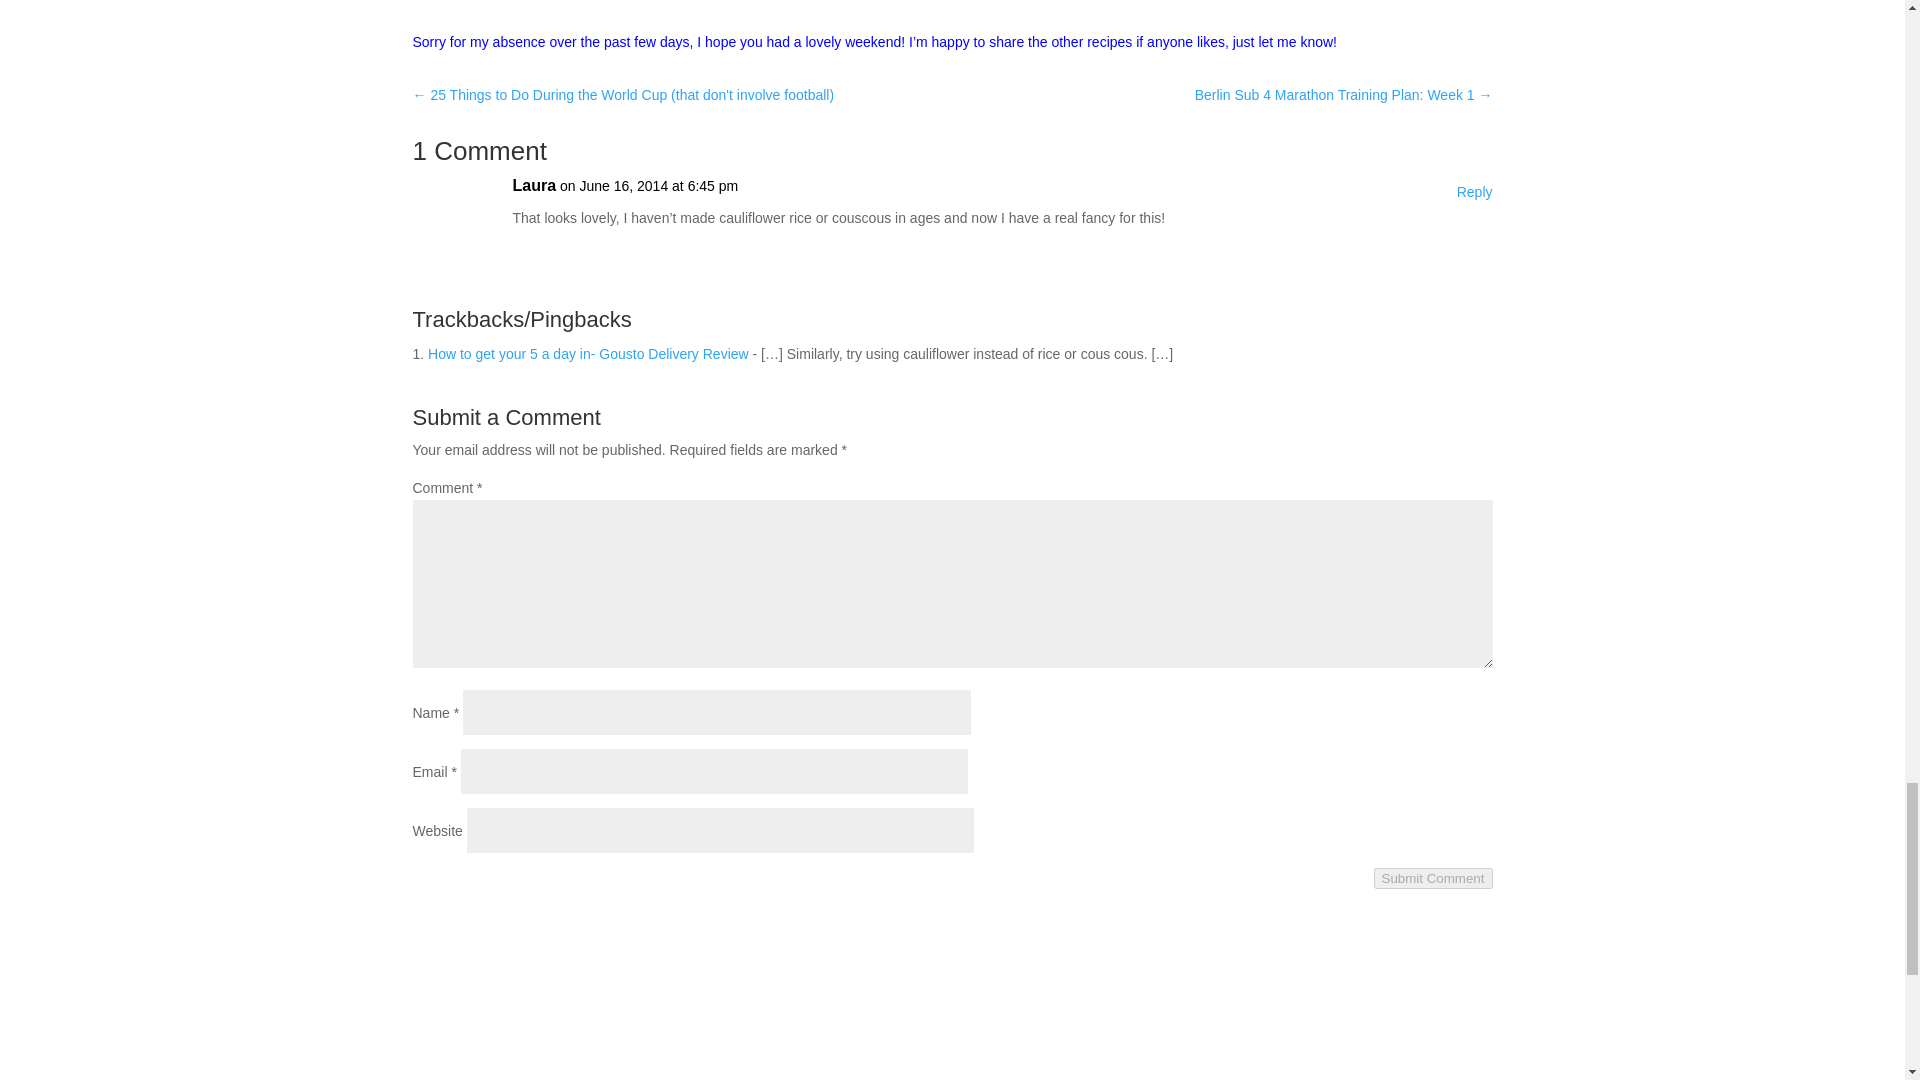 The image size is (1920, 1080). I want to click on Laura, so click(534, 185).